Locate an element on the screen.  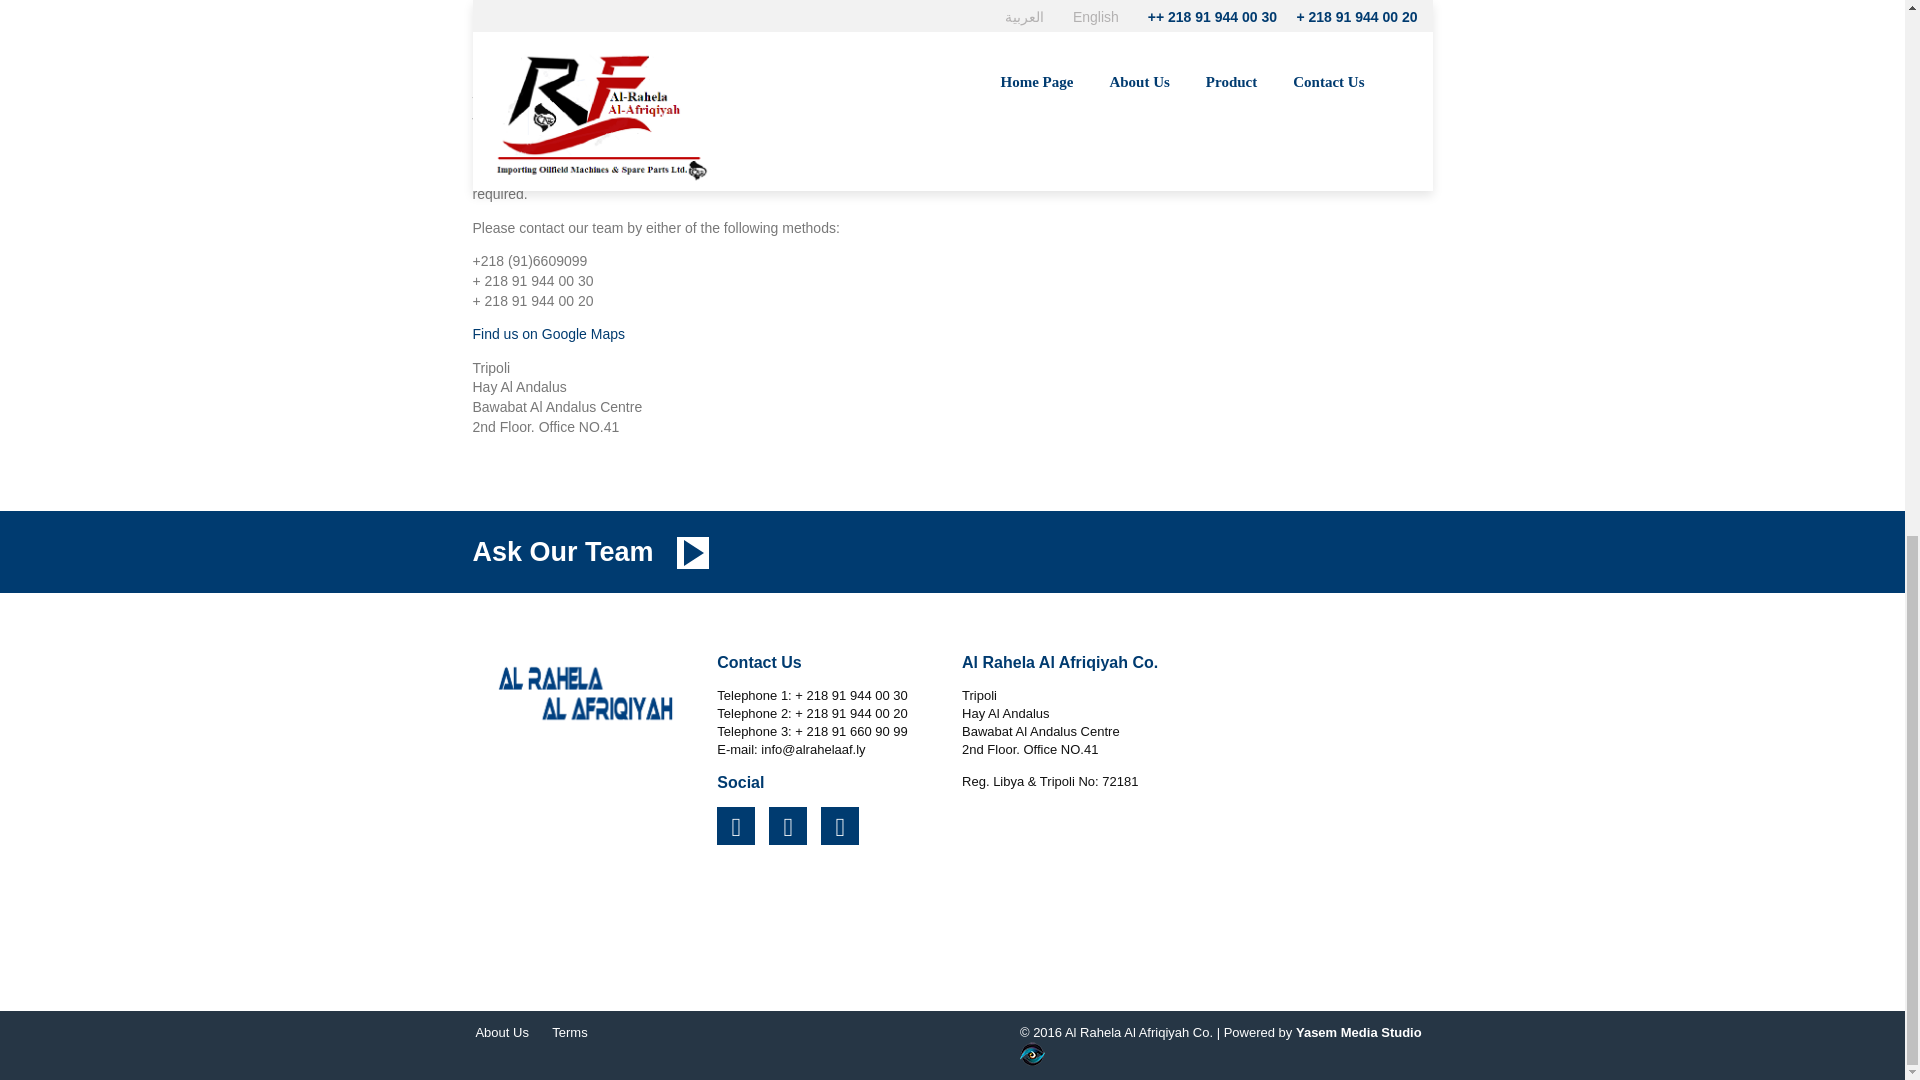
Find us on Google Maps is located at coordinates (548, 334).